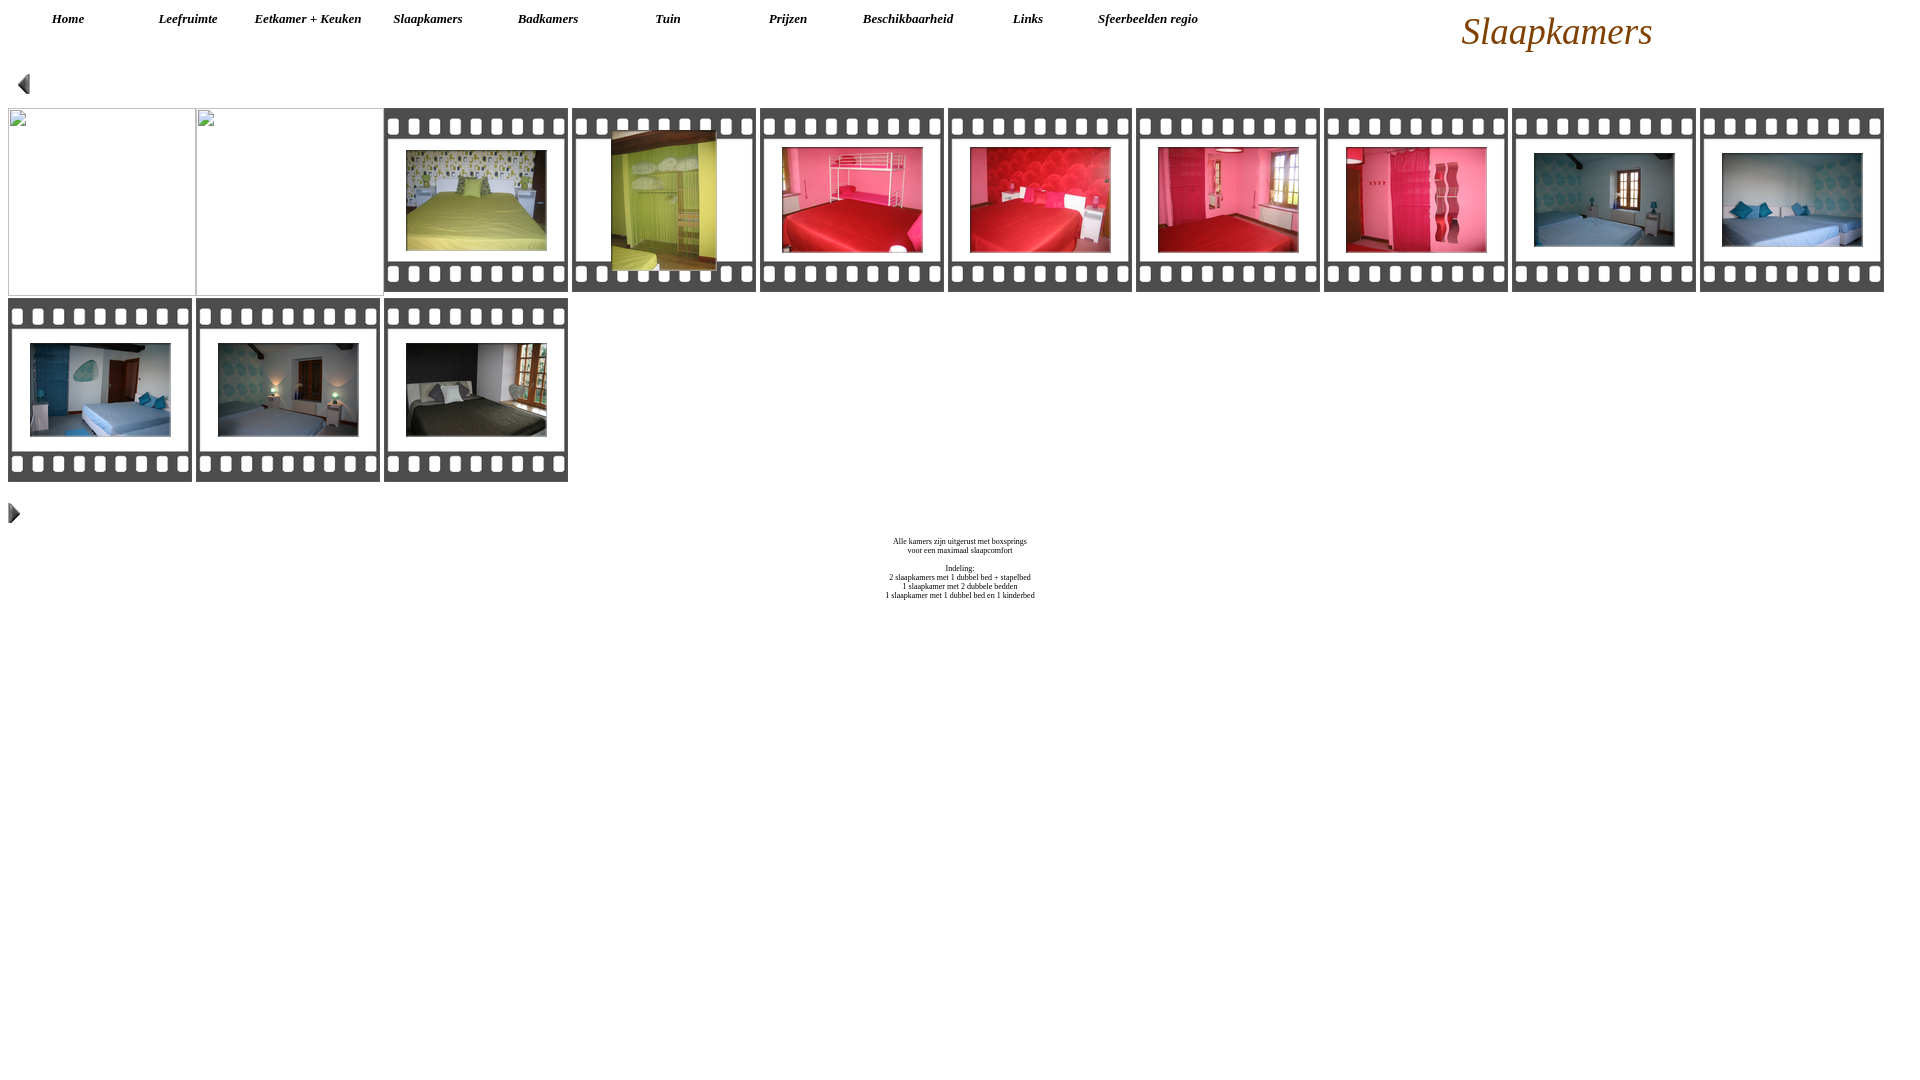 The height and width of the screenshot is (1080, 1920). What do you see at coordinates (788, 19) in the screenshot?
I see `Prijzen` at bounding box center [788, 19].